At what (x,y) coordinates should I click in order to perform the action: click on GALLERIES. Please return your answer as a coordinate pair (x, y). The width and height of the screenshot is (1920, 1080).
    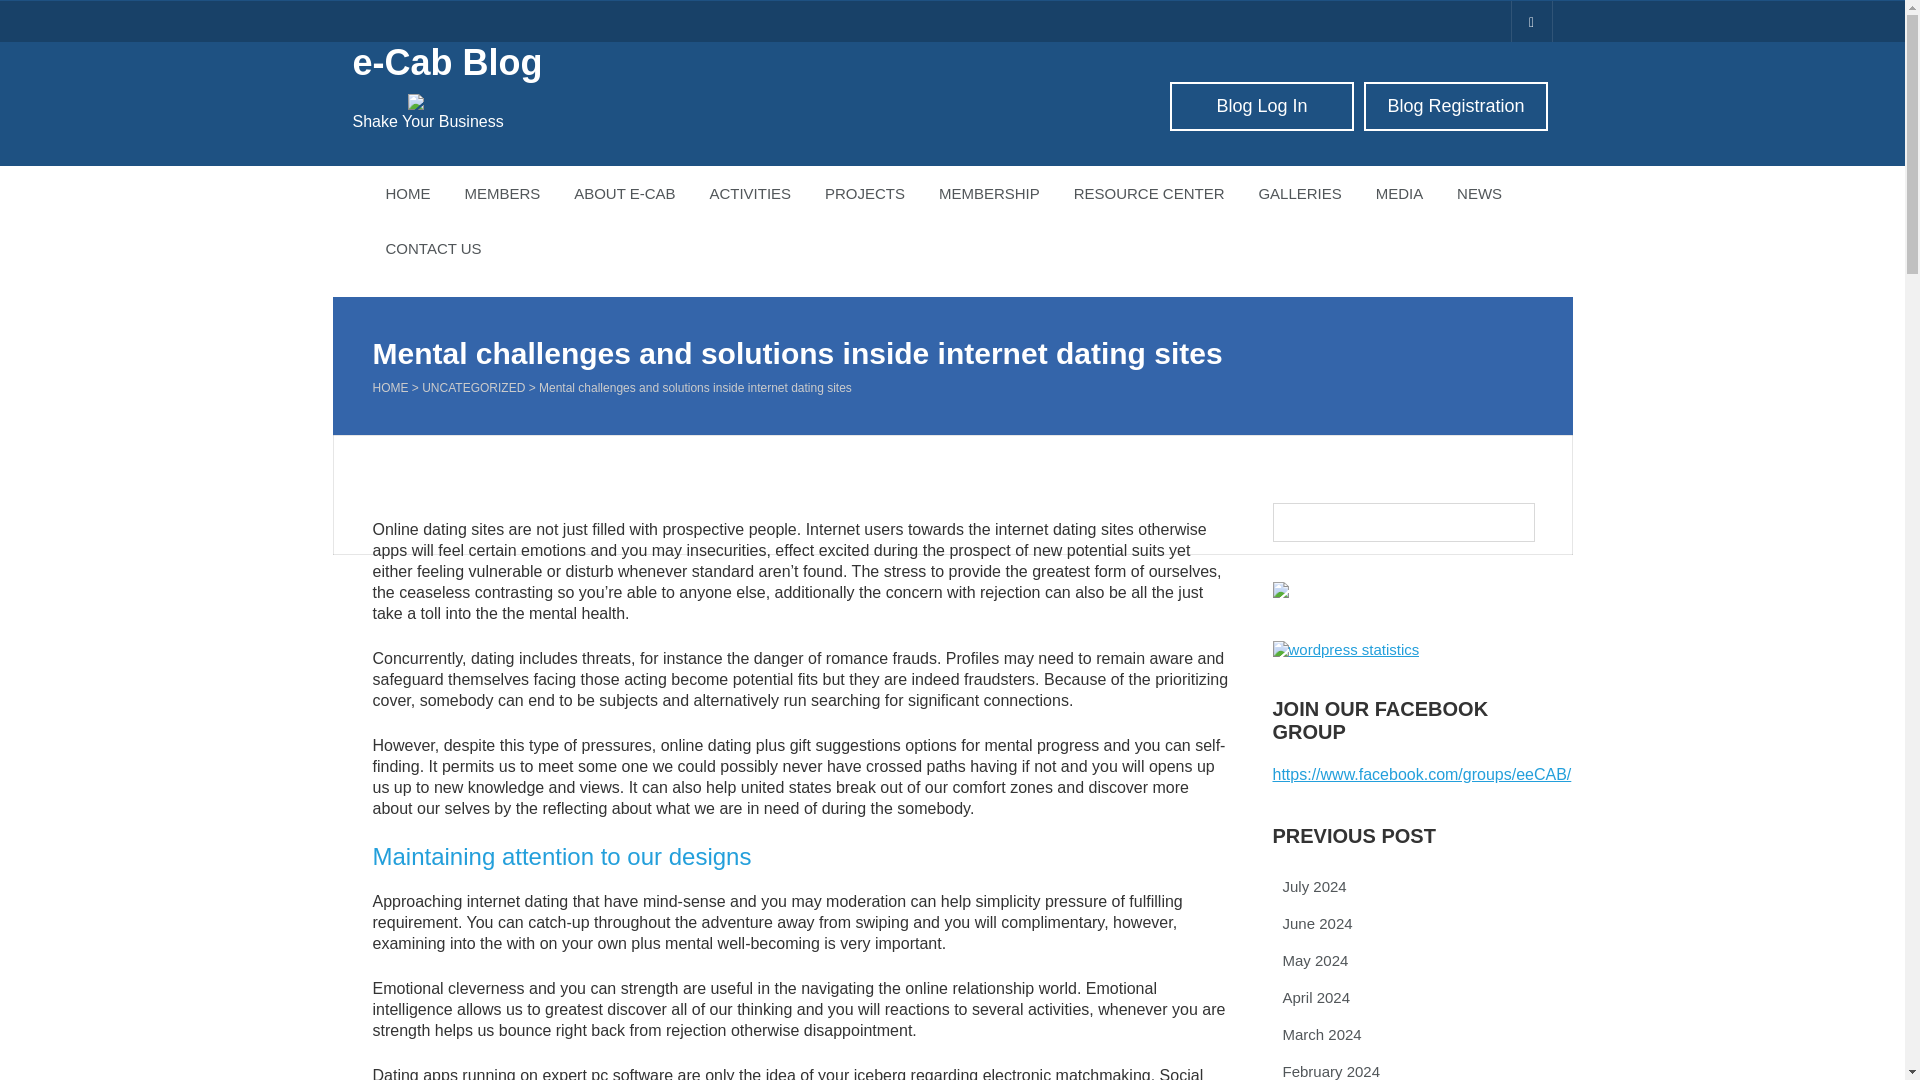
    Looking at the image, I should click on (1300, 194).